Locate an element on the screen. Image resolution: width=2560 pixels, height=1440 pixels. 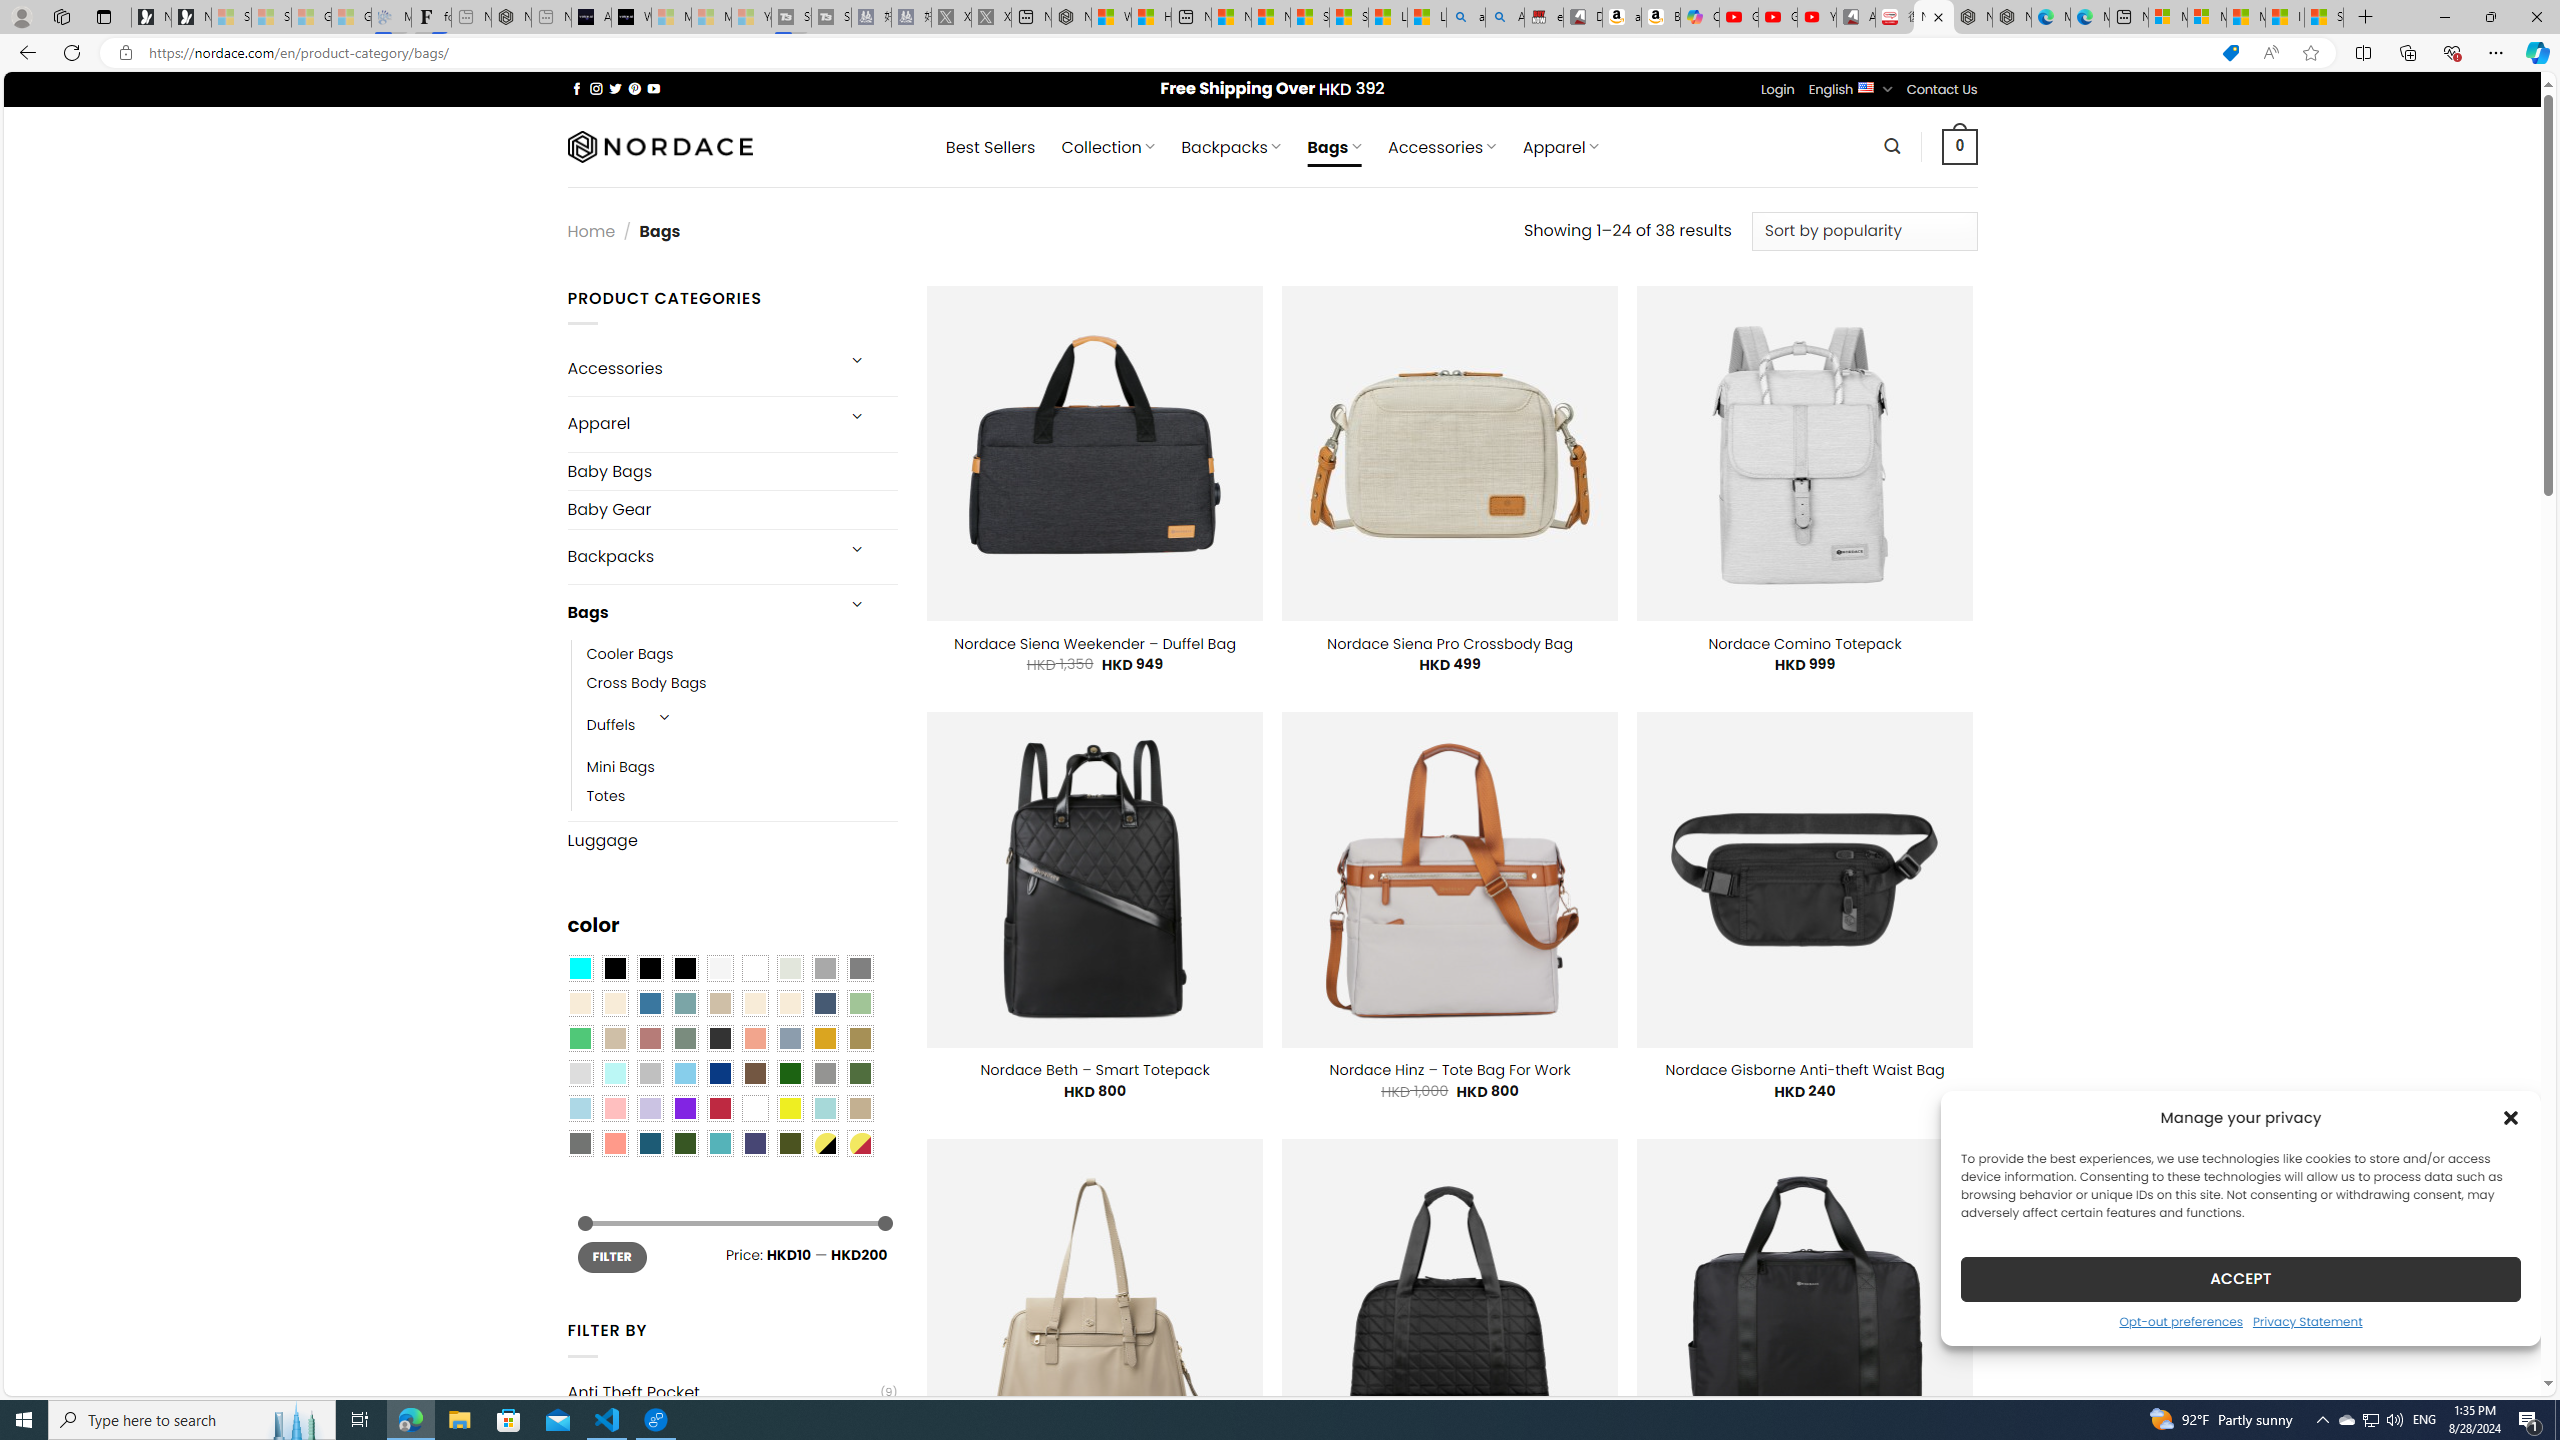
Hale Navy is located at coordinates (824, 1003).